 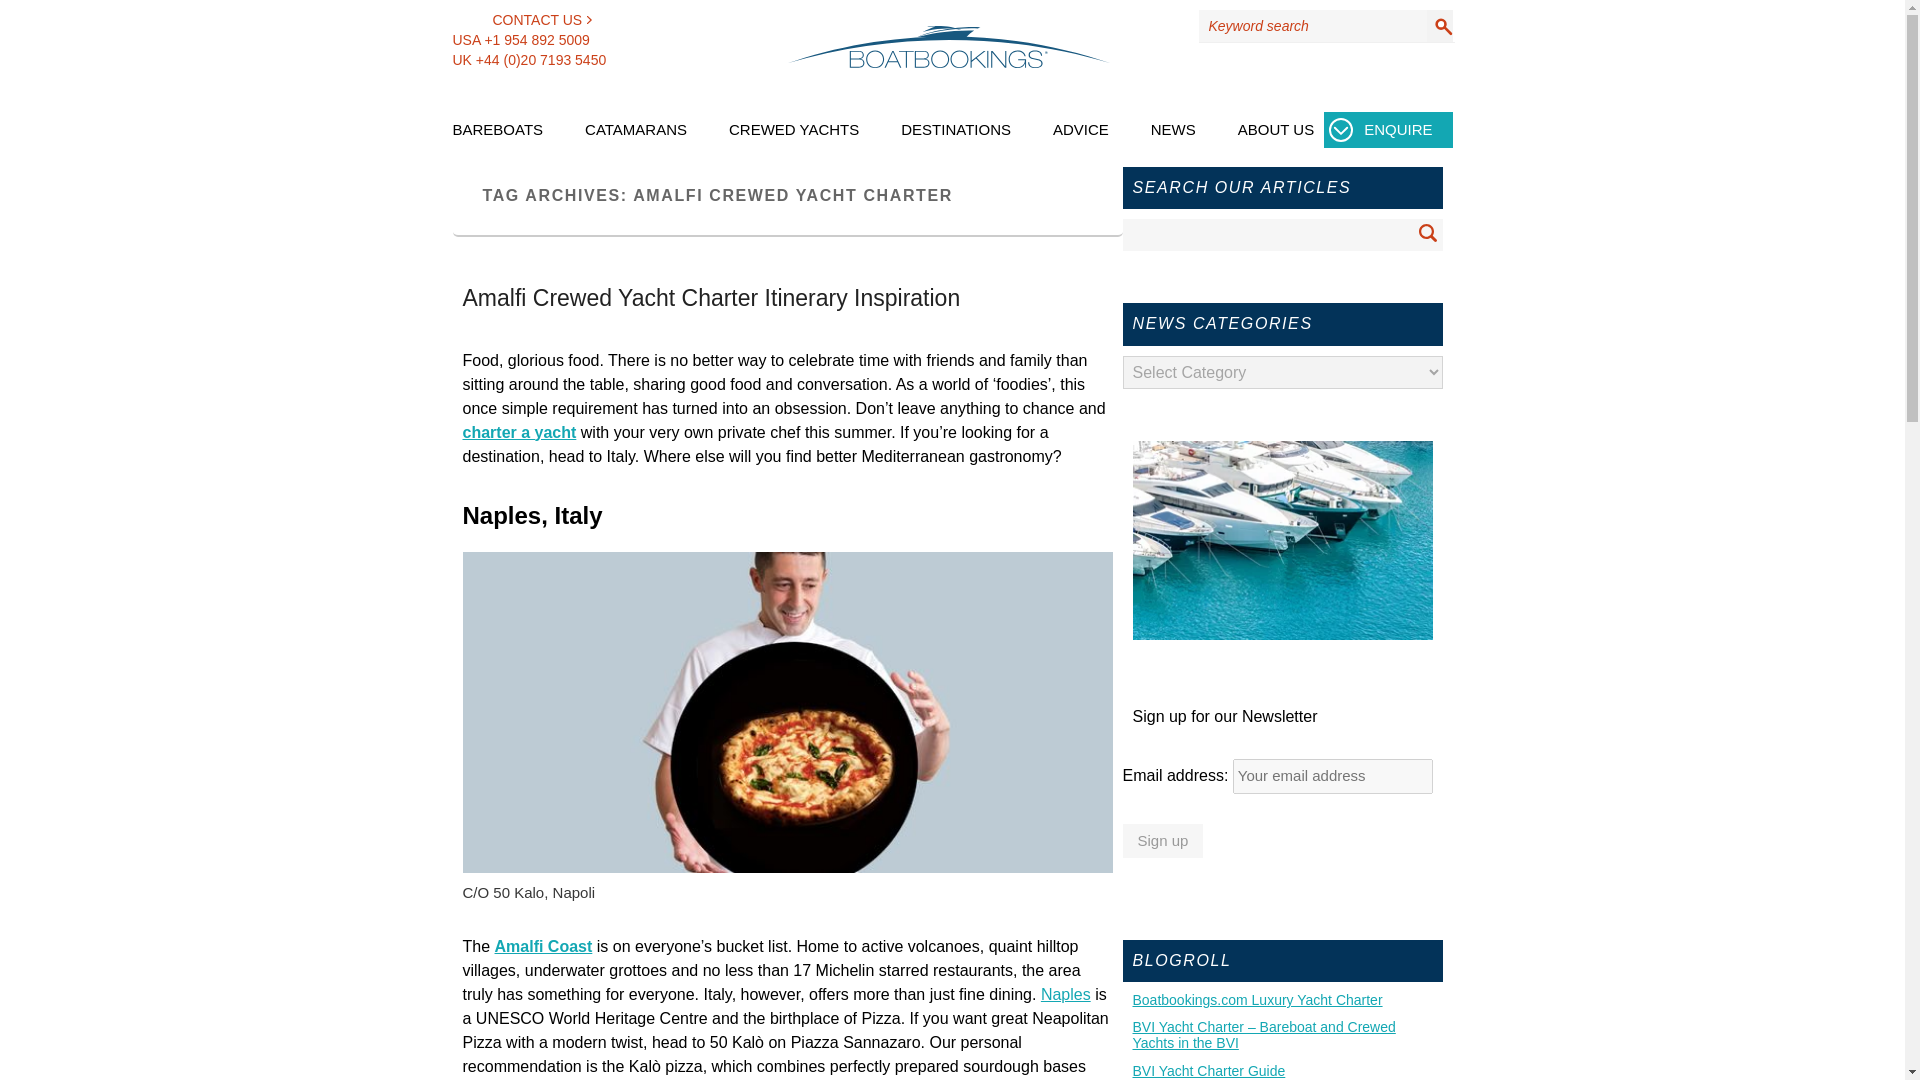 I want to click on Boatbookings.com Luxury Yacht Charter, so click(x=1282, y=1000).